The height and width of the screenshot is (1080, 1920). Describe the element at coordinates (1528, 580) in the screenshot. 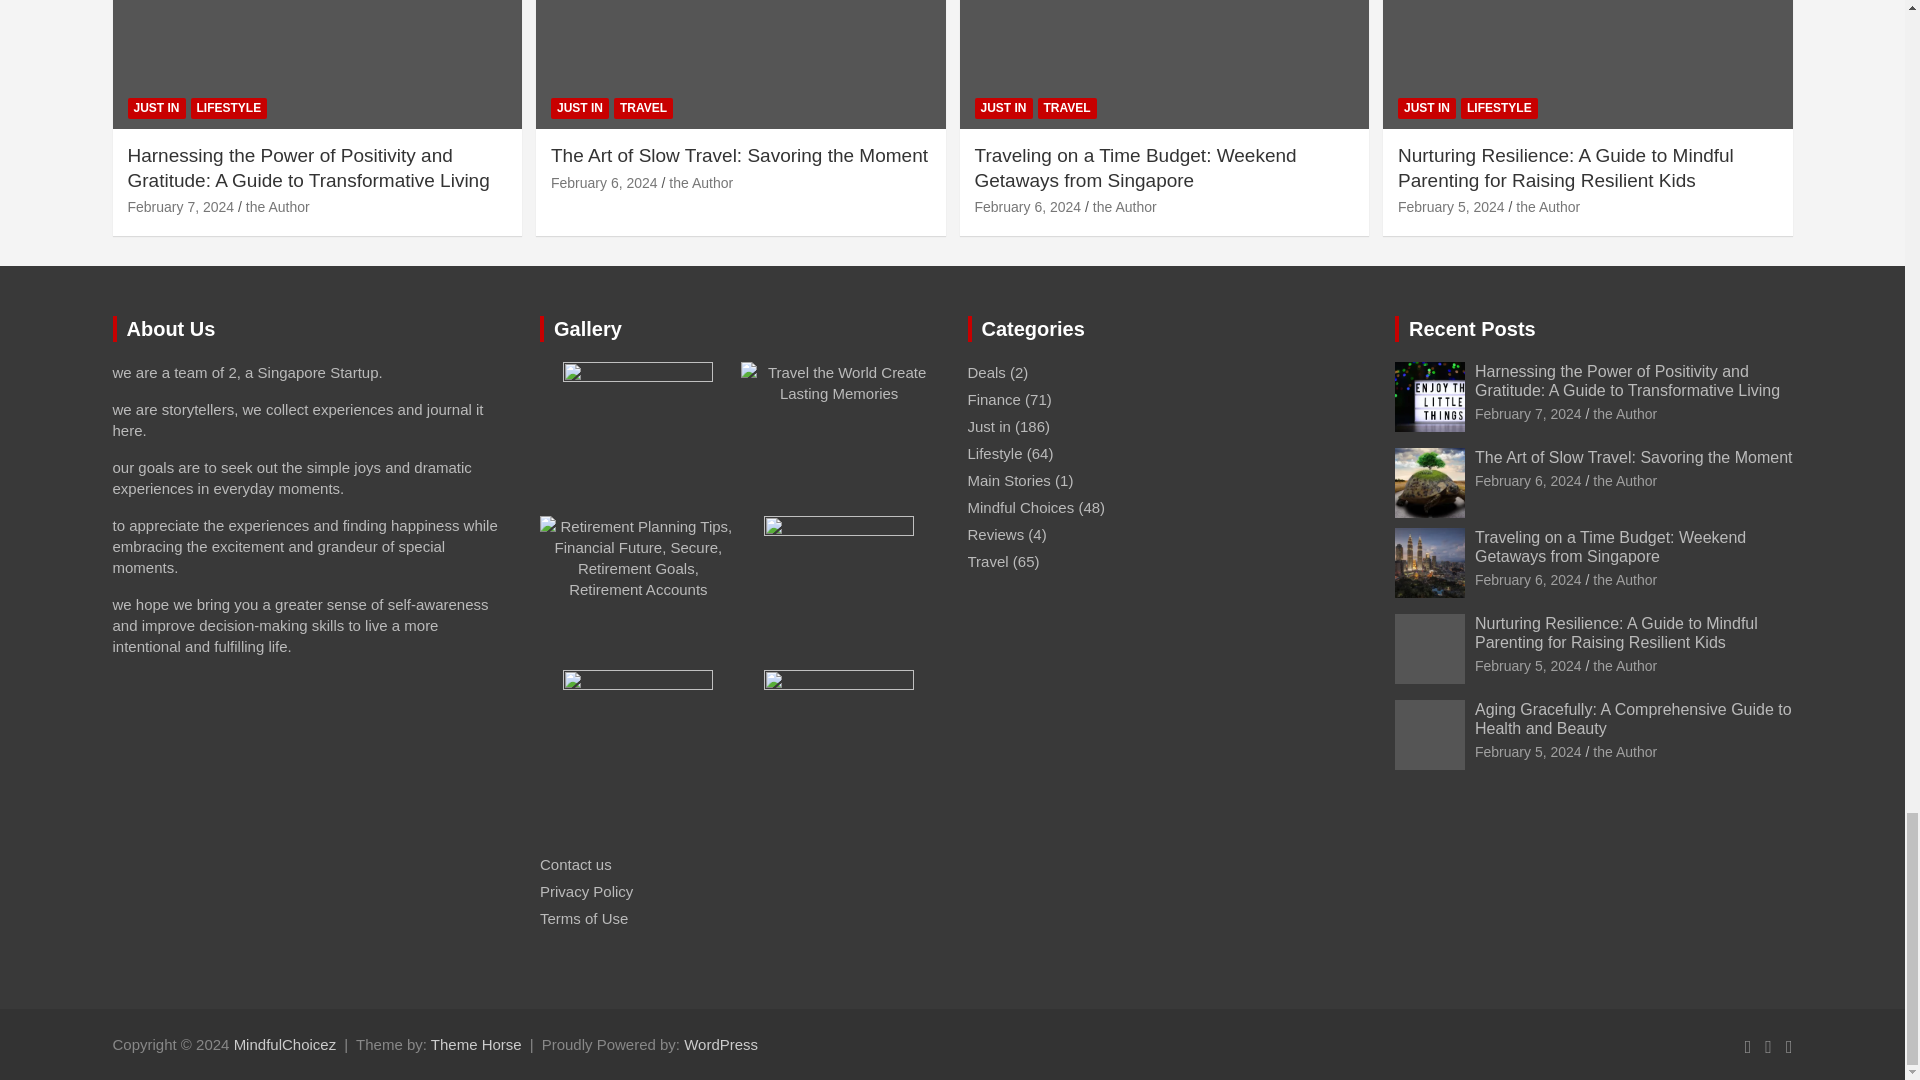

I see `Traveling on a Time Budget: Weekend Getaways from Singapore` at that location.